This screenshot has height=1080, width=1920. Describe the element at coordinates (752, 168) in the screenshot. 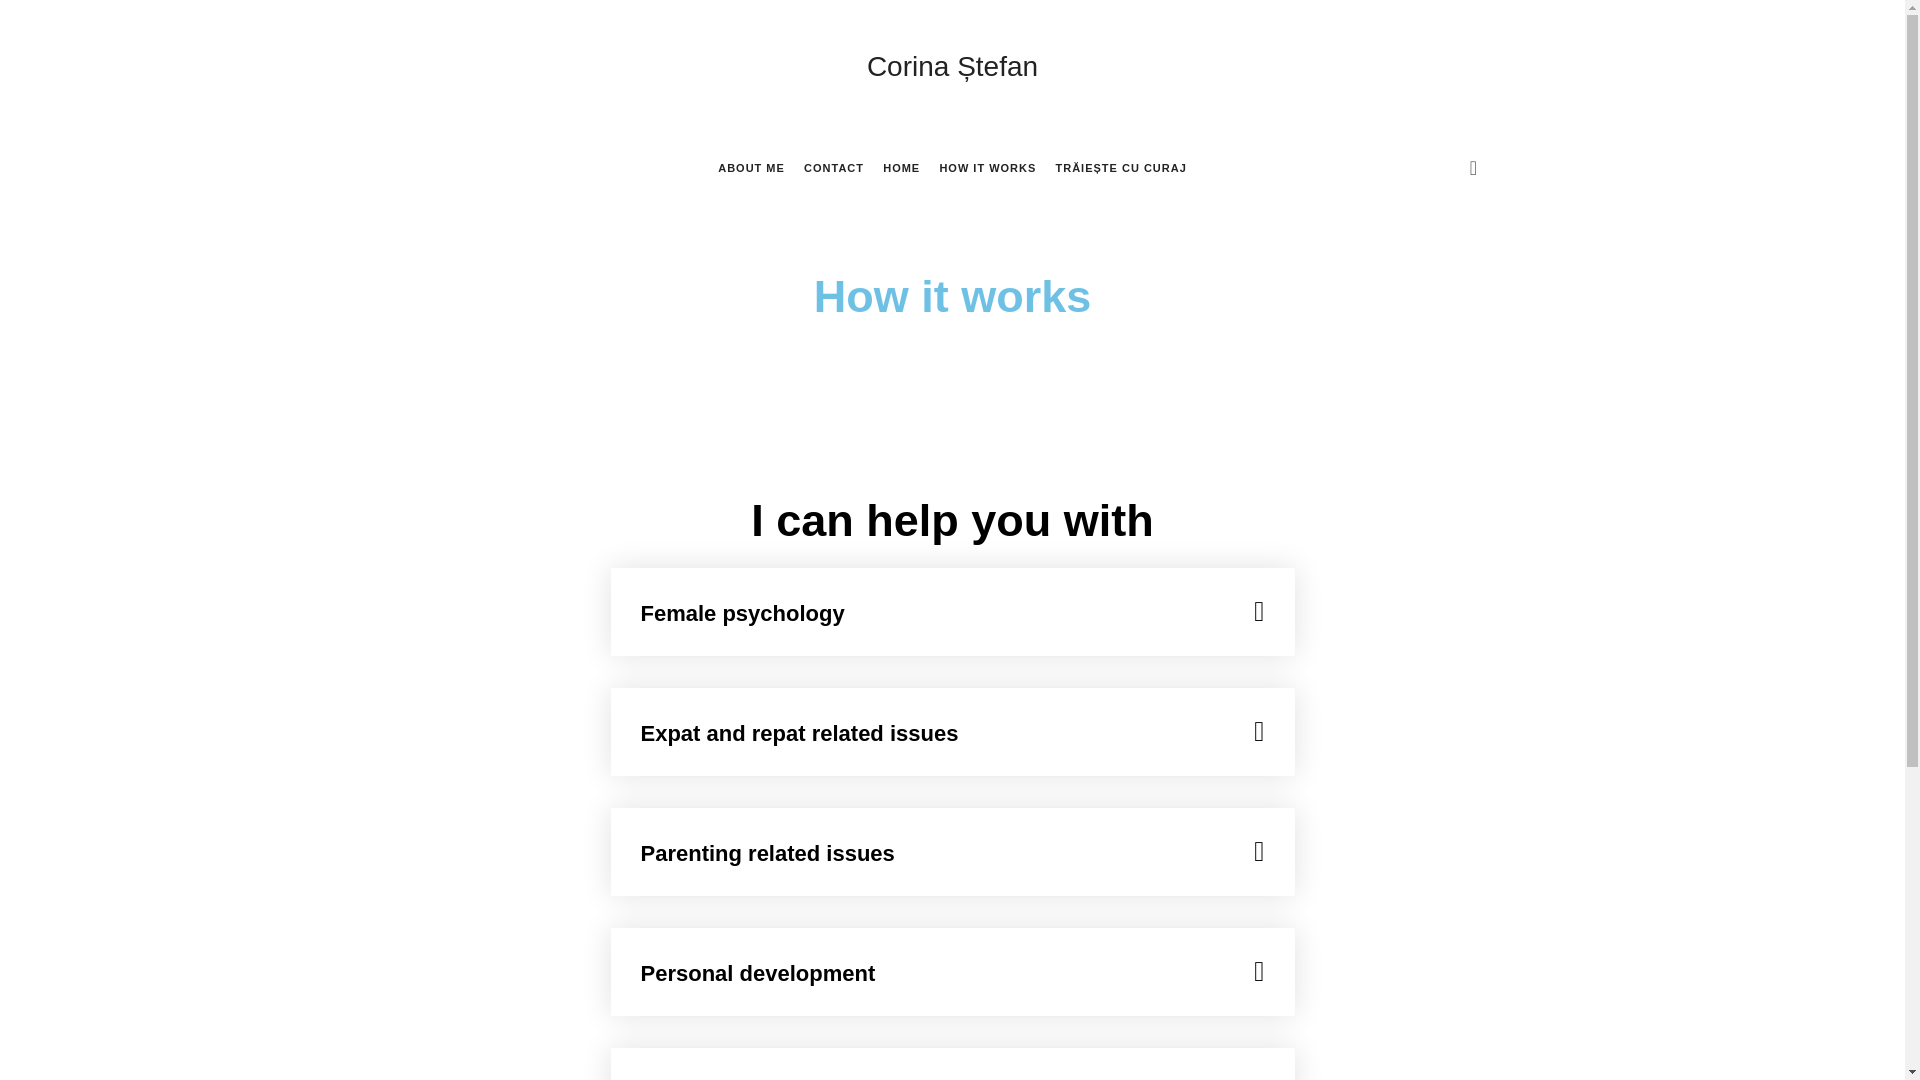

I see `ABOUT ME` at that location.